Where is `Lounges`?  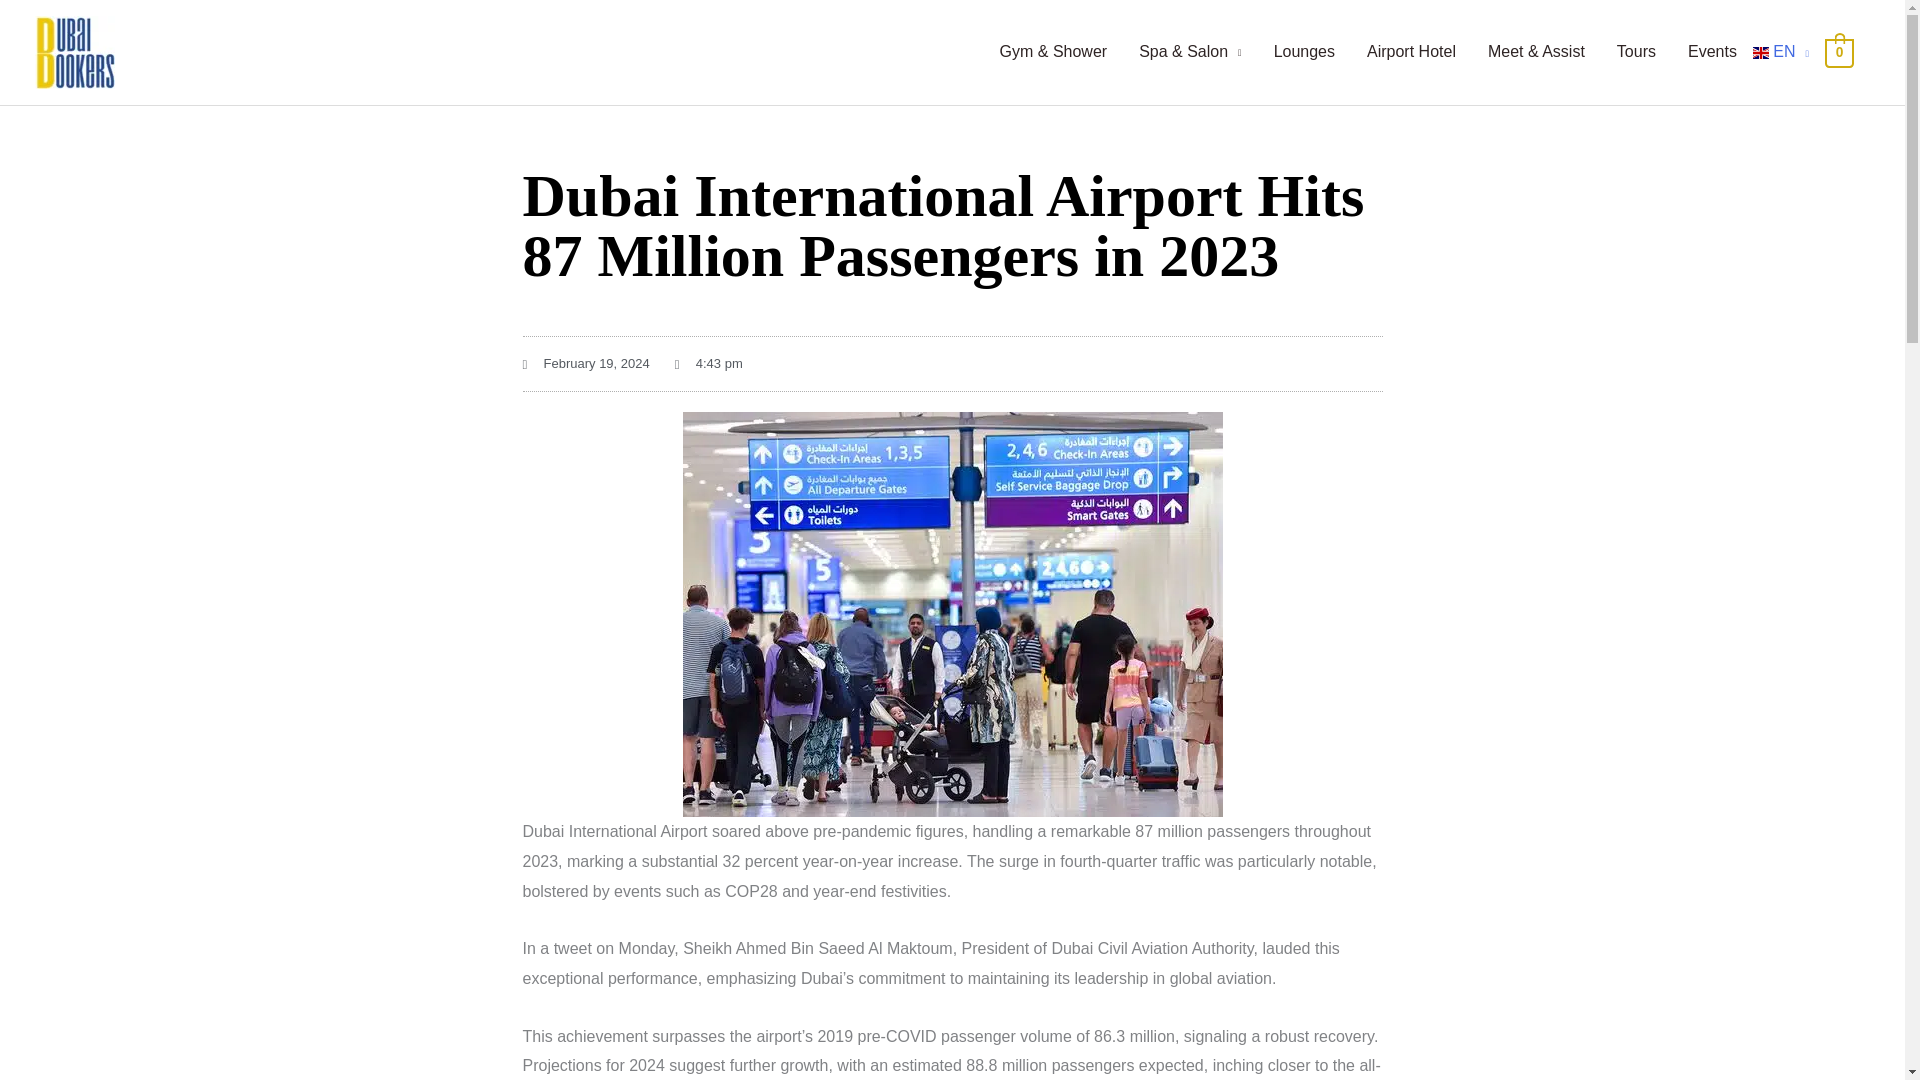
Lounges is located at coordinates (1304, 52).